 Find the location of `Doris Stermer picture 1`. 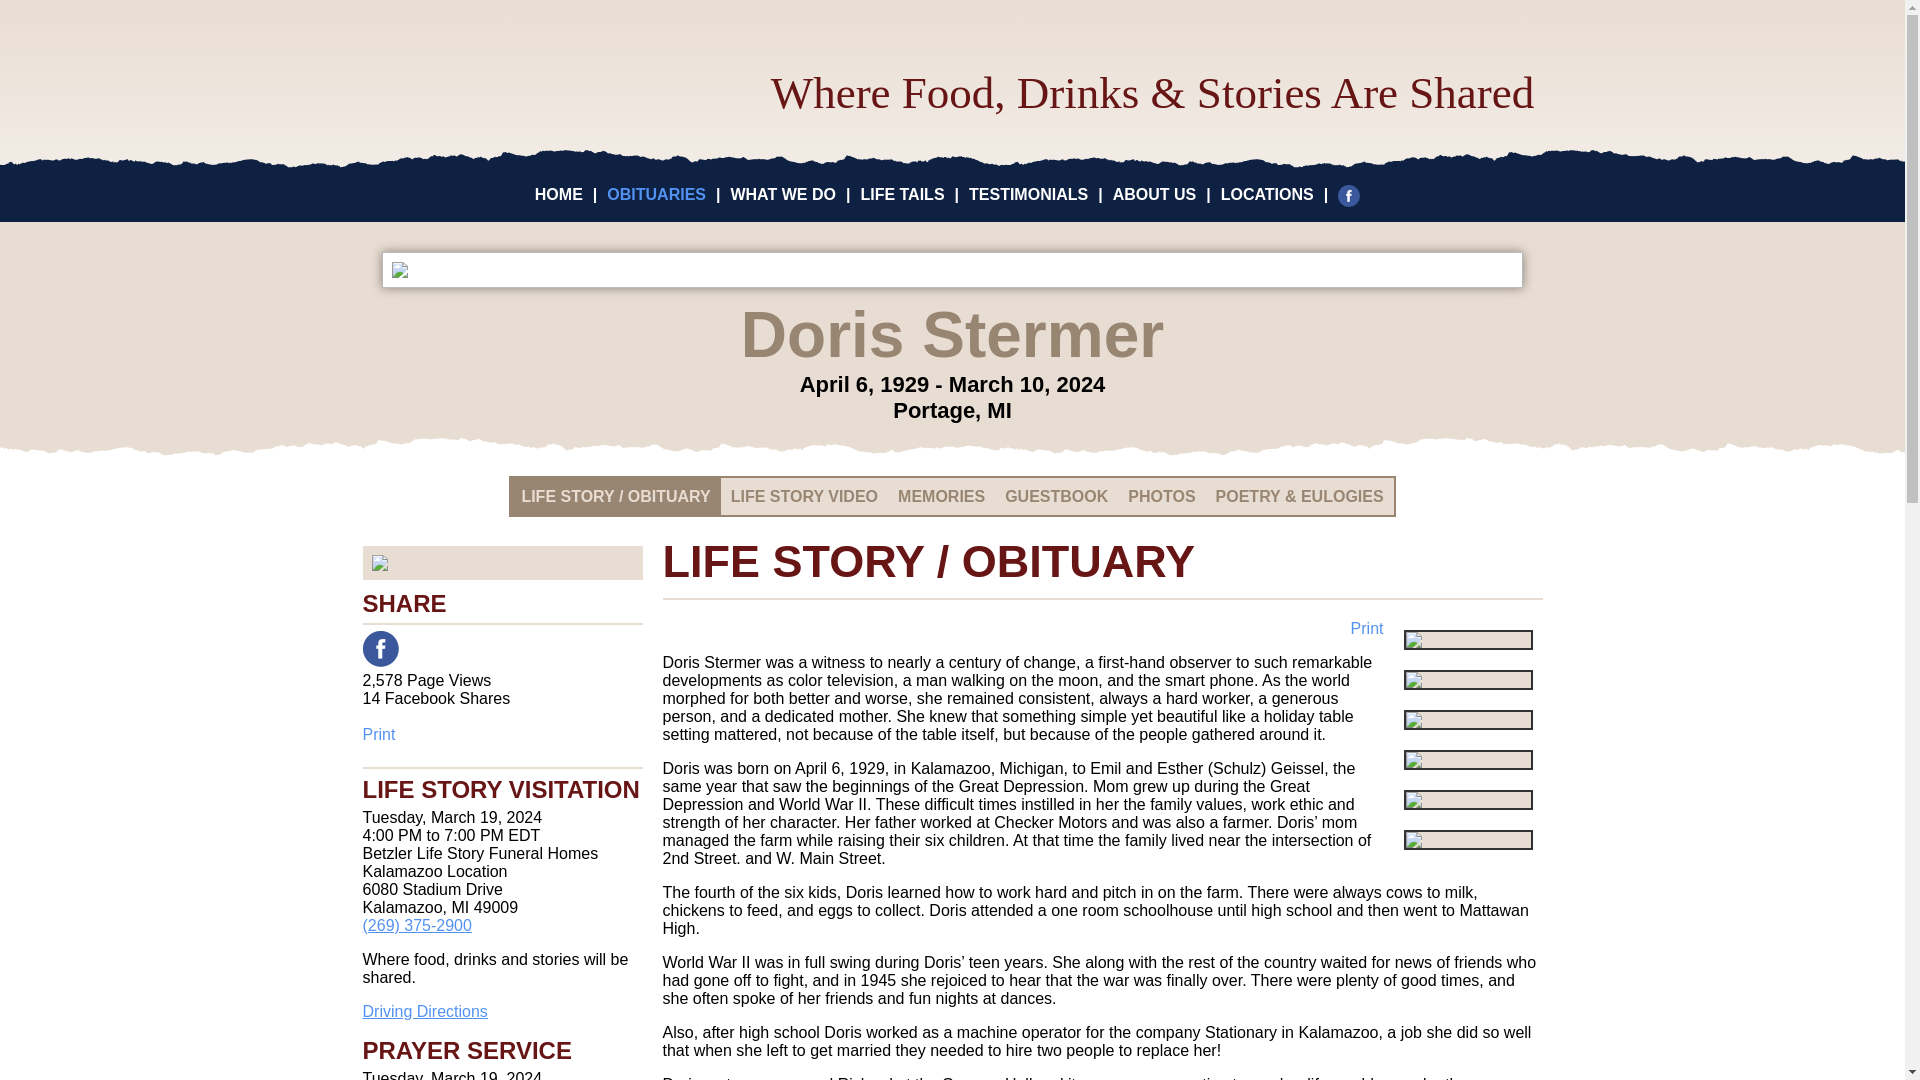

Doris Stermer picture 1 is located at coordinates (1468, 680).